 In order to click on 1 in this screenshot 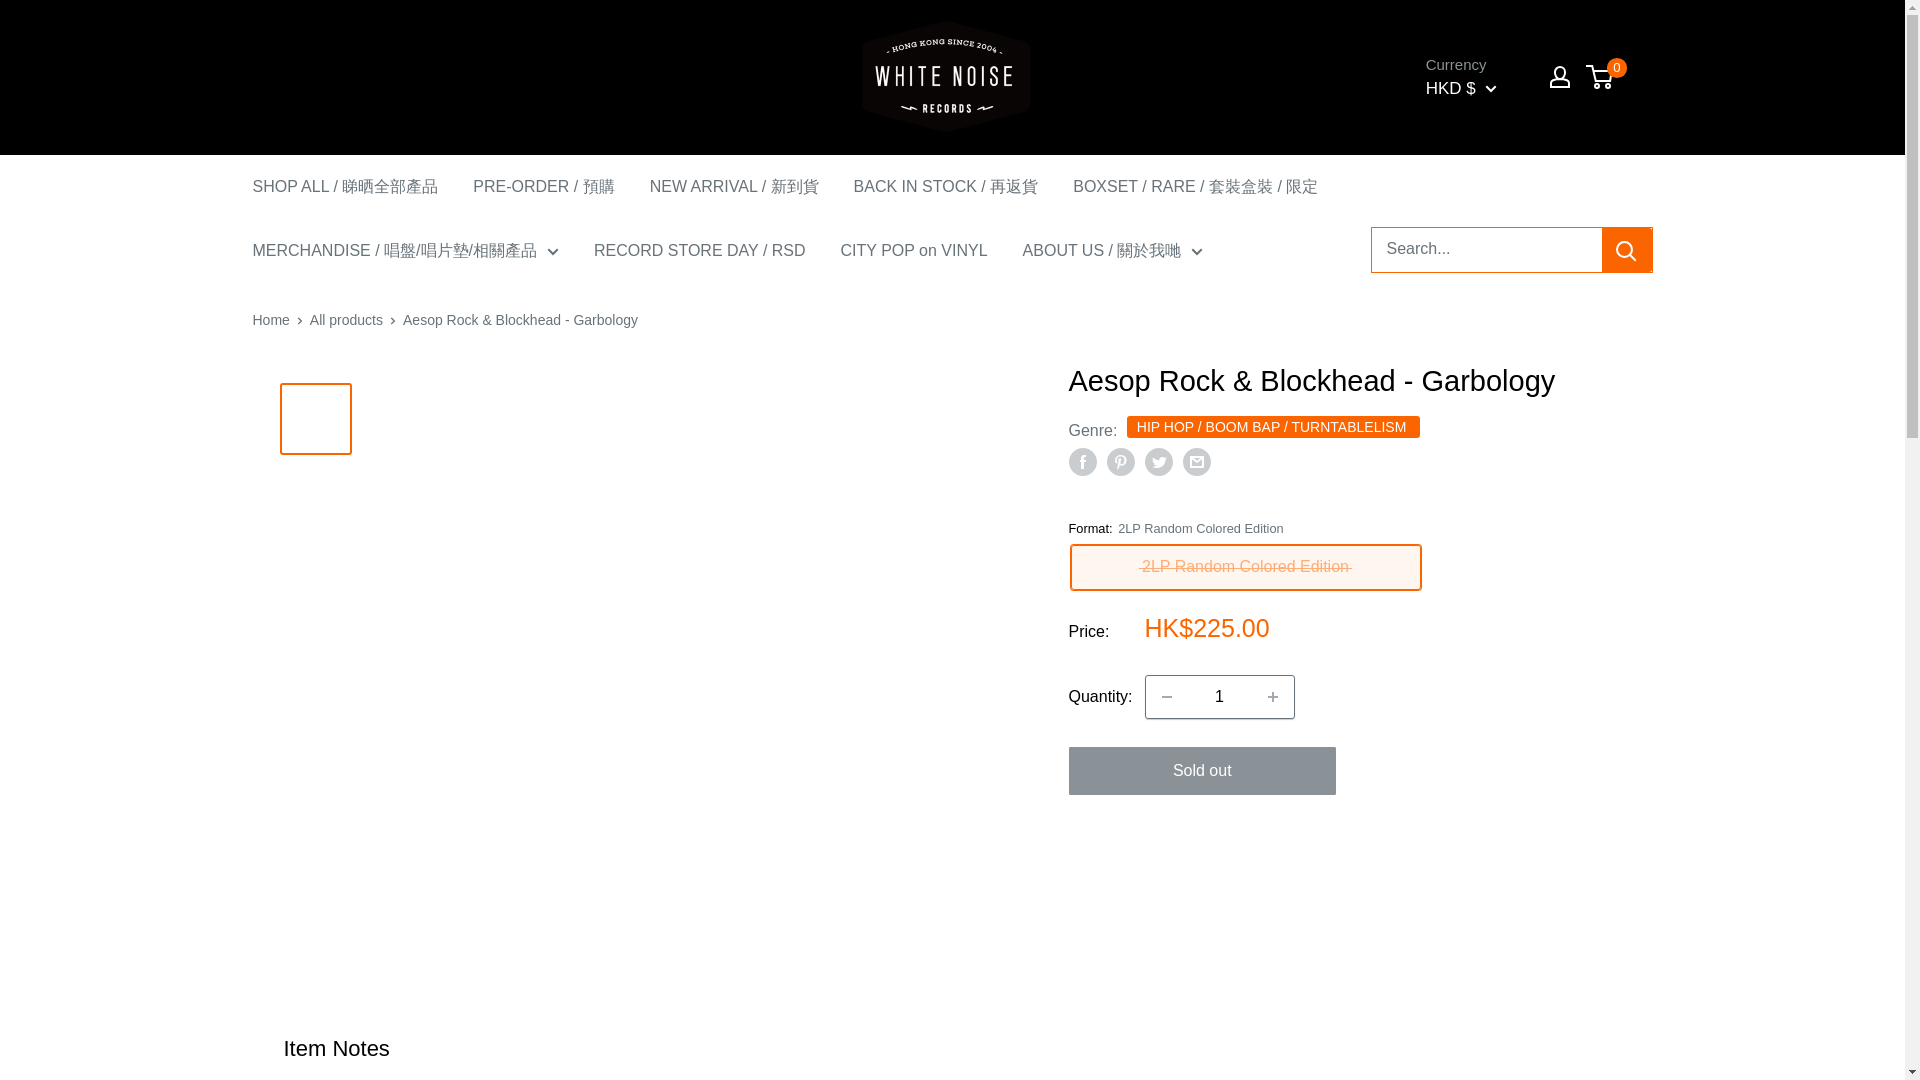, I will do `click(1220, 697)`.